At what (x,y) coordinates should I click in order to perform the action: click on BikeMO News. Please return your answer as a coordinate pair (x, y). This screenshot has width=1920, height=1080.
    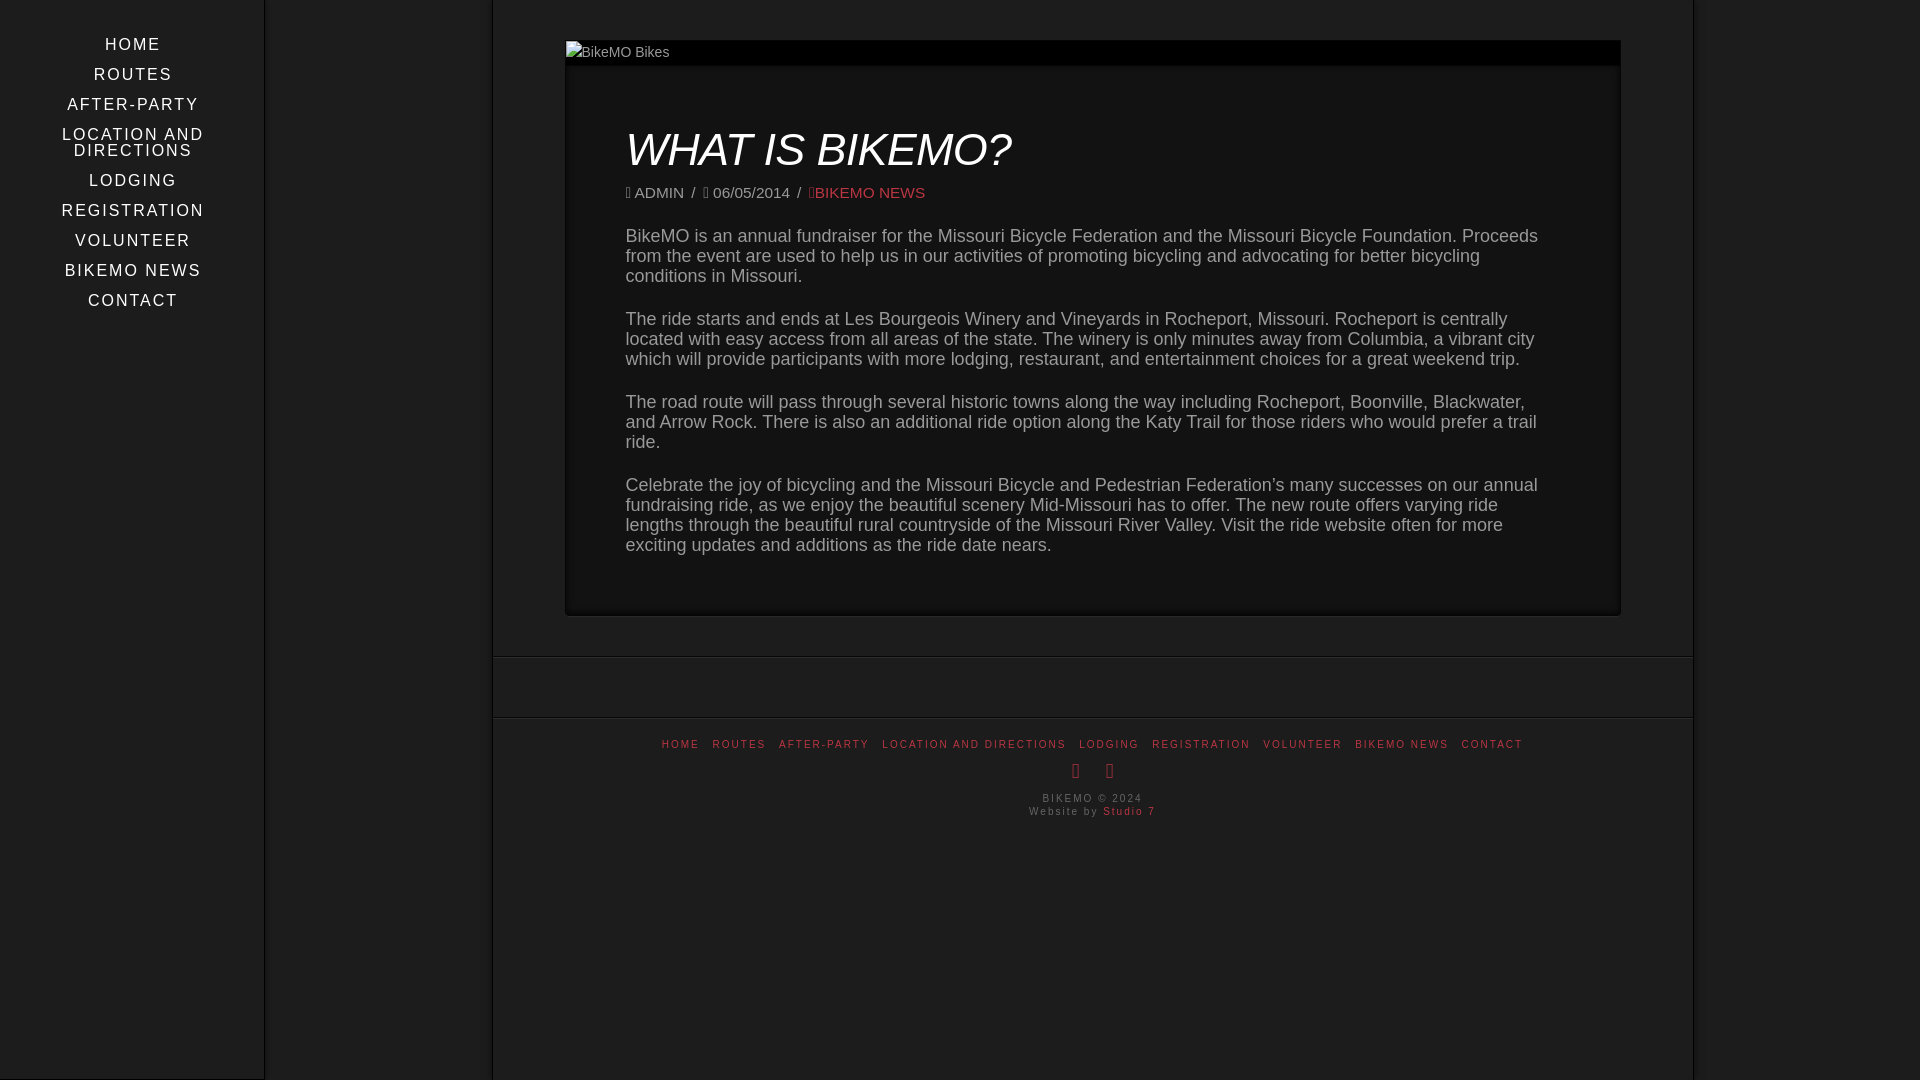
    Looking at the image, I should click on (132, 270).